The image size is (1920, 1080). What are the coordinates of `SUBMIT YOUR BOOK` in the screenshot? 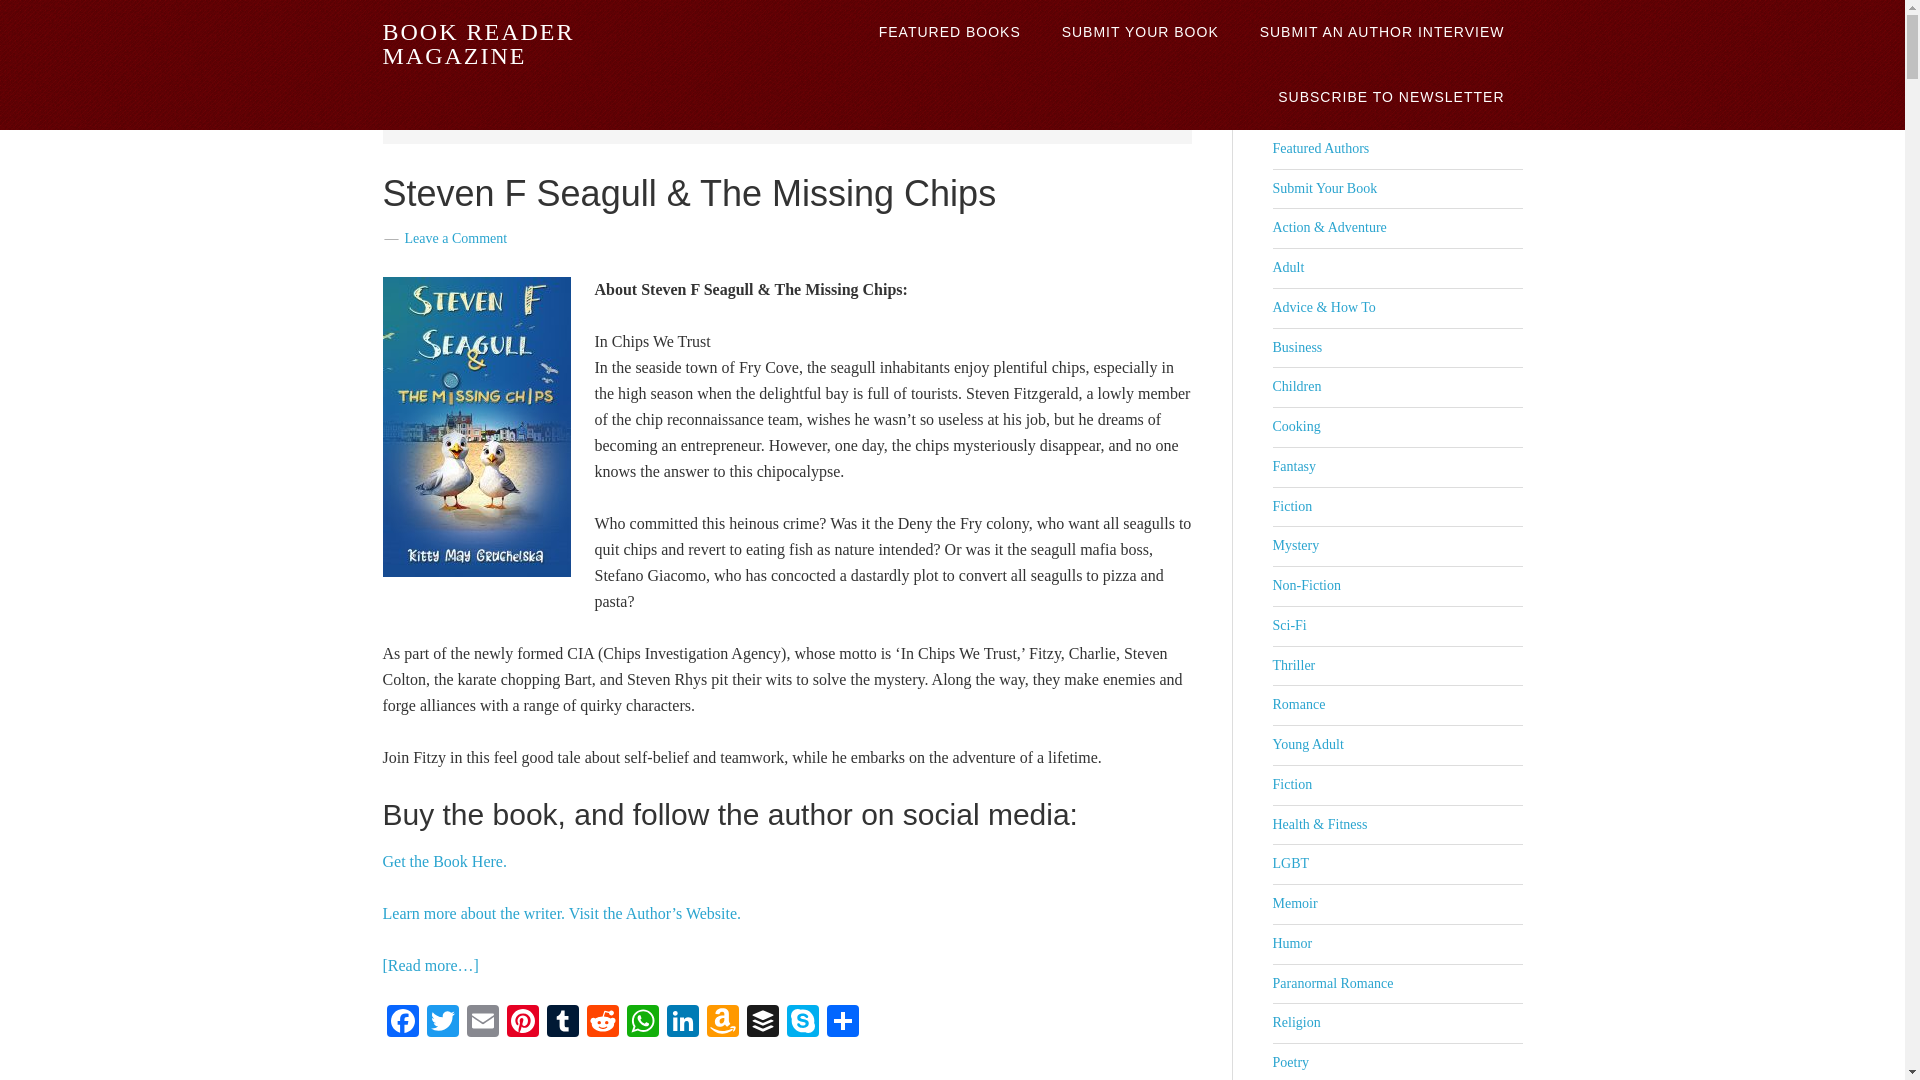 It's located at (1140, 32).